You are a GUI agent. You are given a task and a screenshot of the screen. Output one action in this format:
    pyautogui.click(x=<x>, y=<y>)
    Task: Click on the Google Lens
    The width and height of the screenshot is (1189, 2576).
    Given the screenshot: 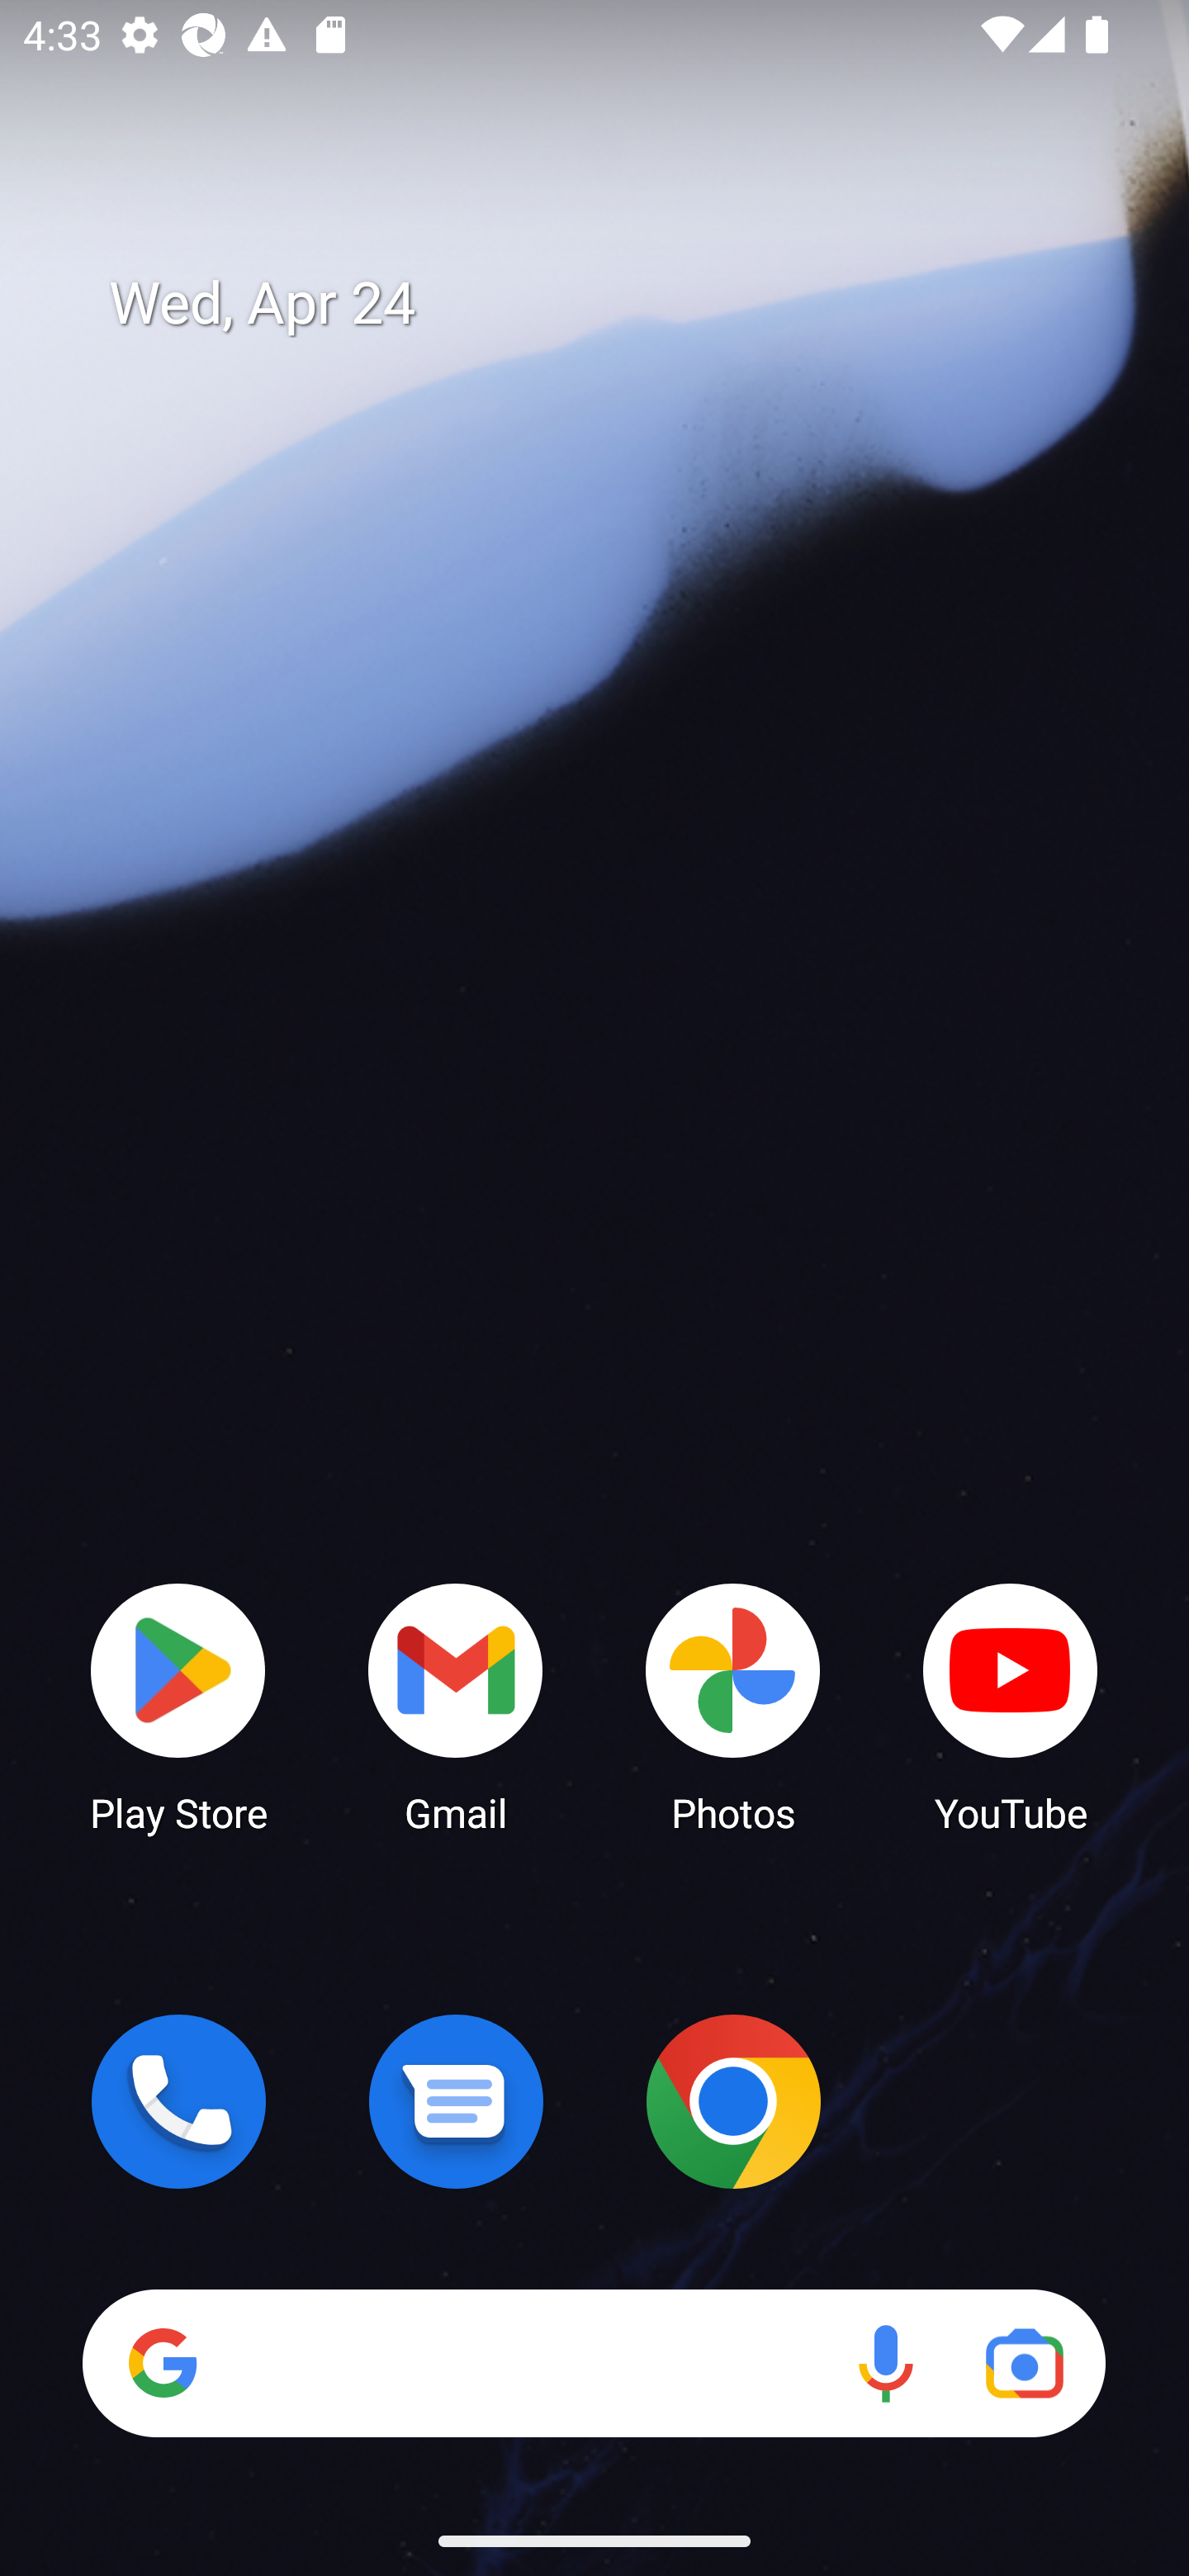 What is the action you would take?
    pyautogui.click(x=1024, y=2363)
    